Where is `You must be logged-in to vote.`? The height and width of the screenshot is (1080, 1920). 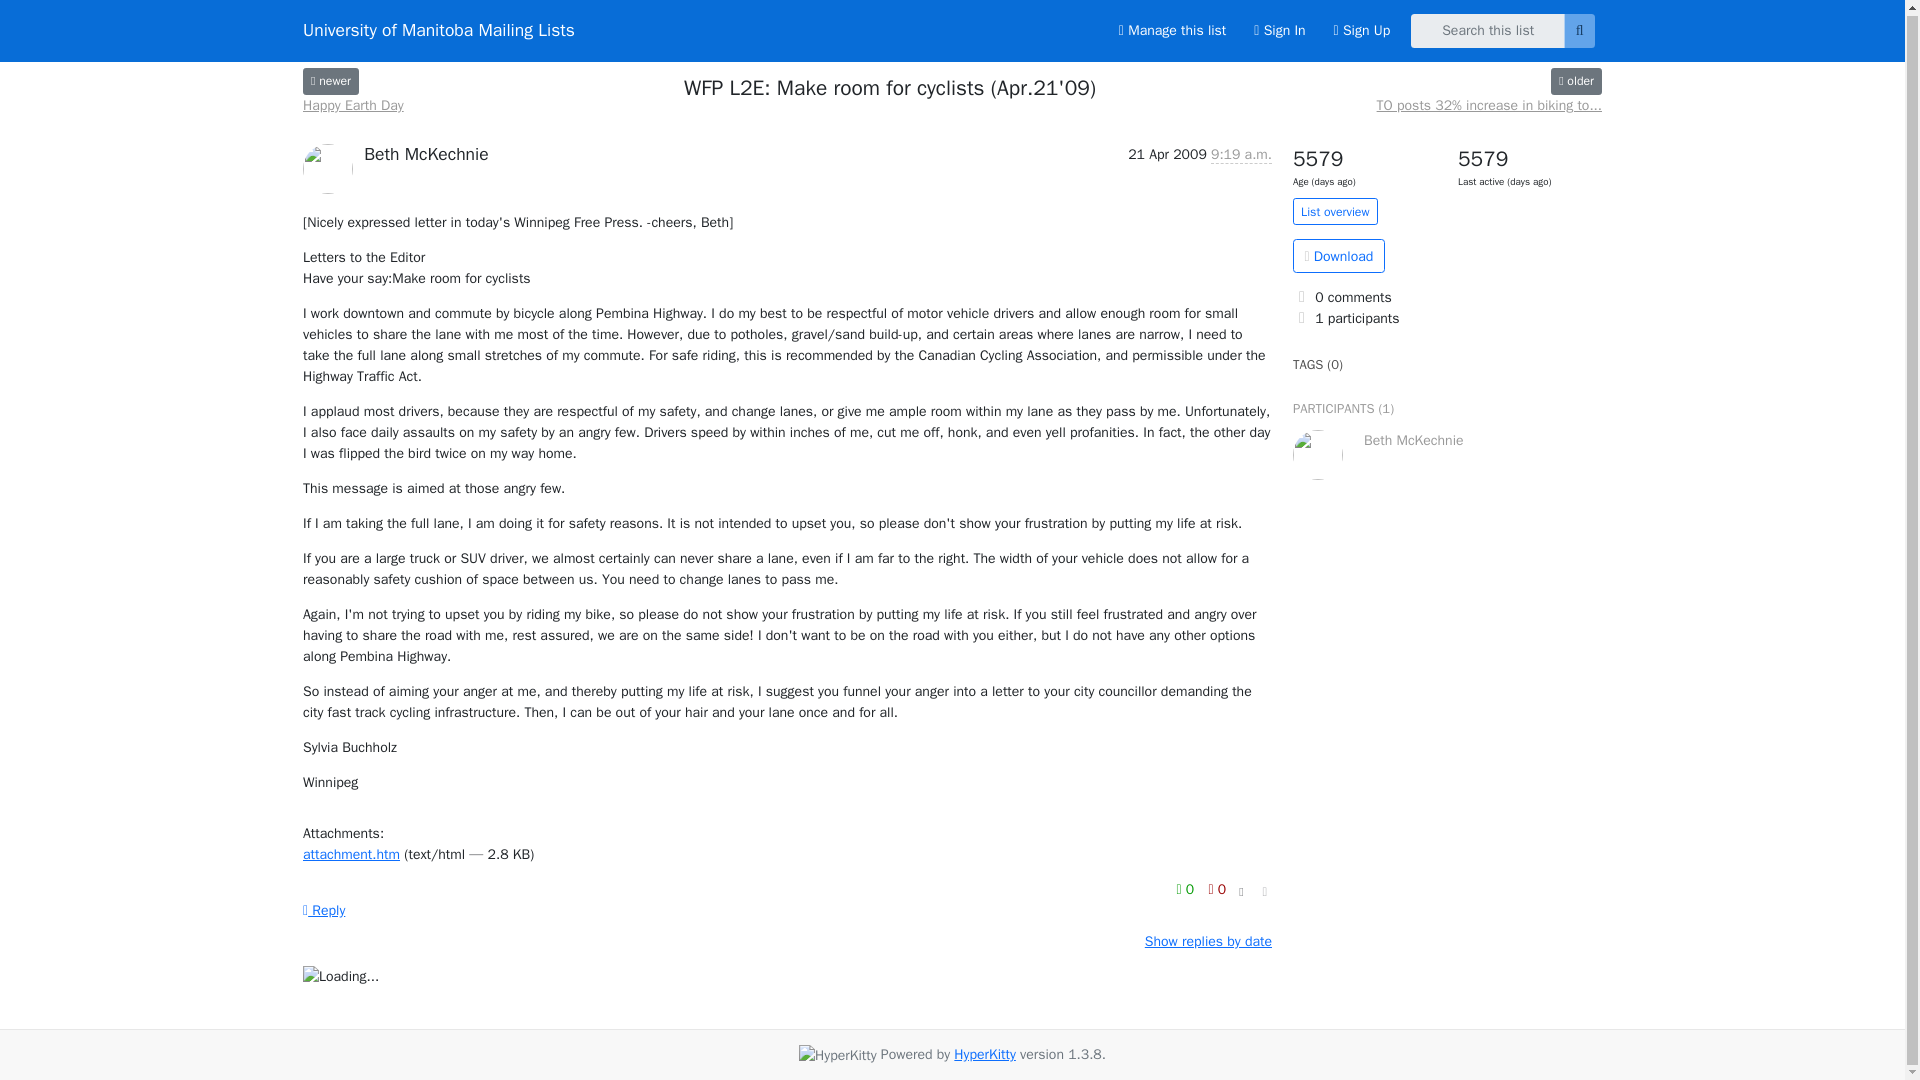
You must be logged-in to vote. is located at coordinates (1187, 888).